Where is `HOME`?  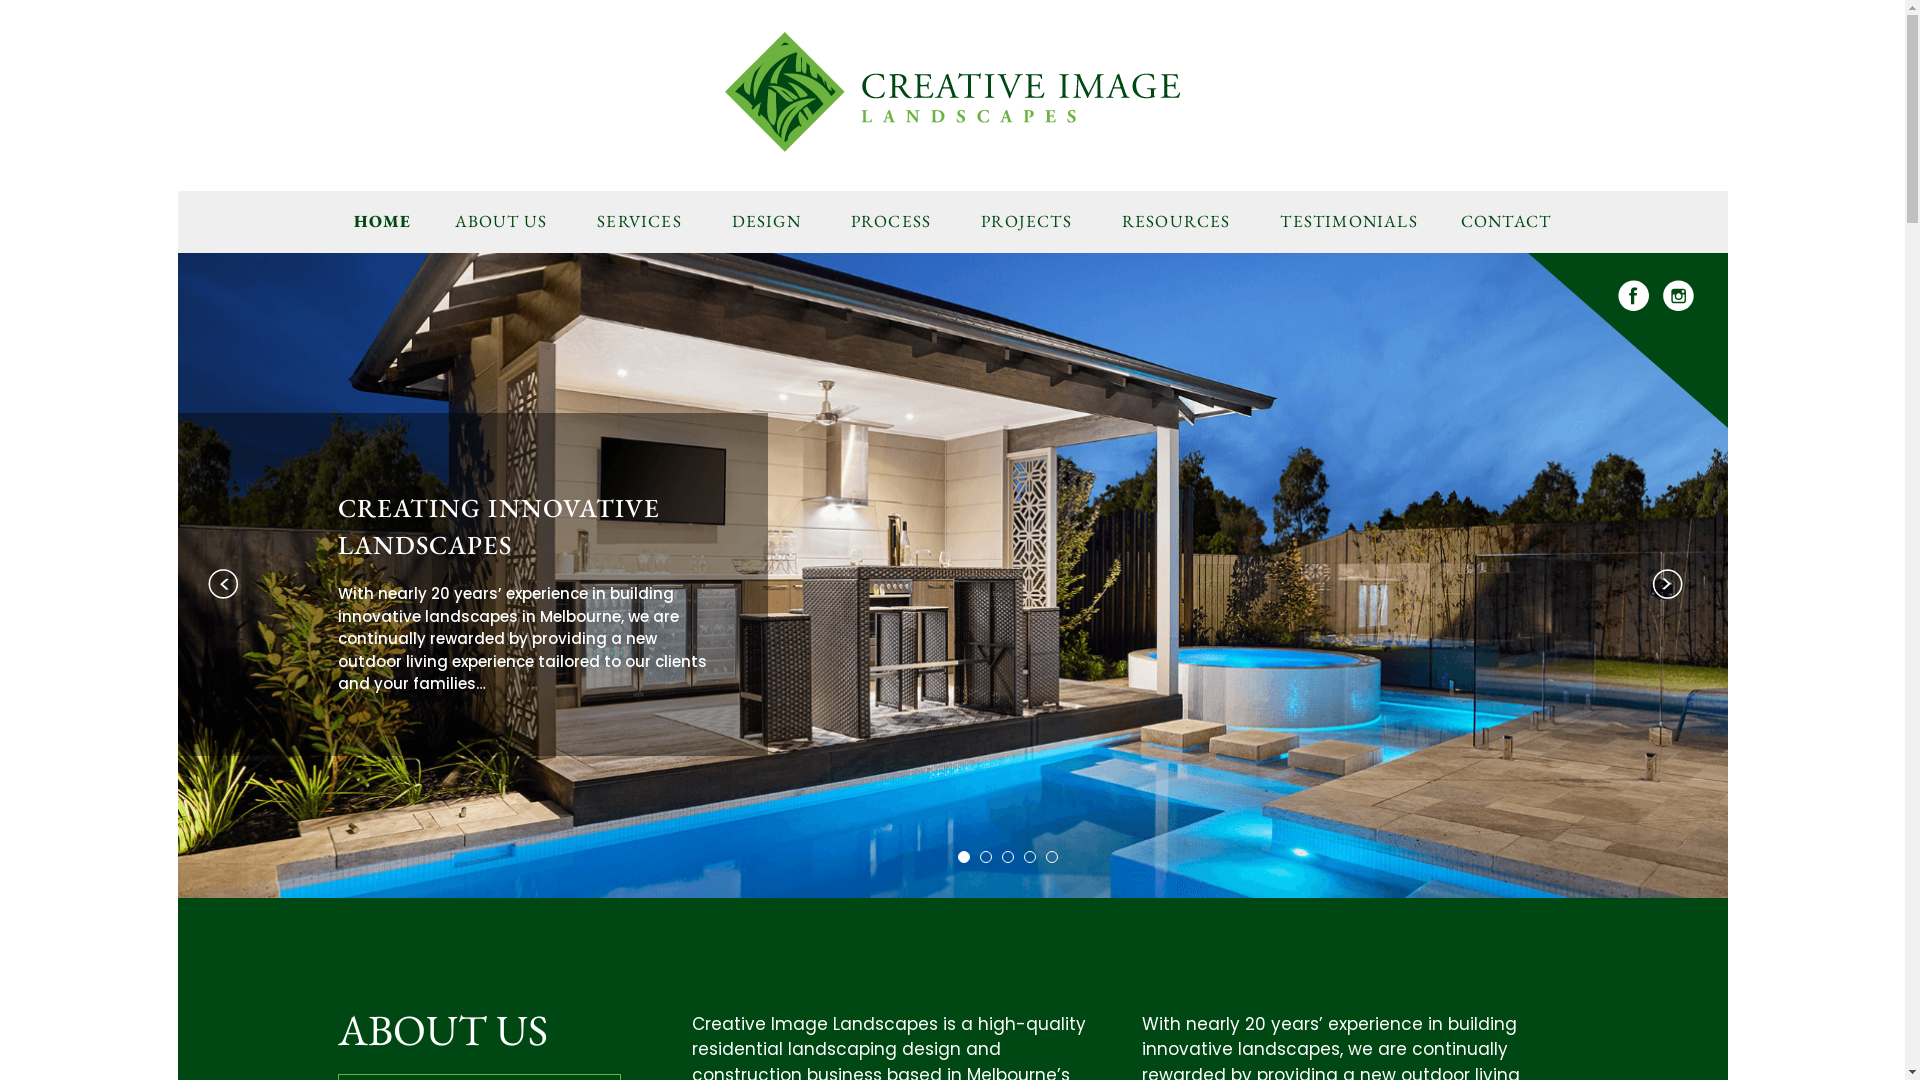 HOME is located at coordinates (383, 221).